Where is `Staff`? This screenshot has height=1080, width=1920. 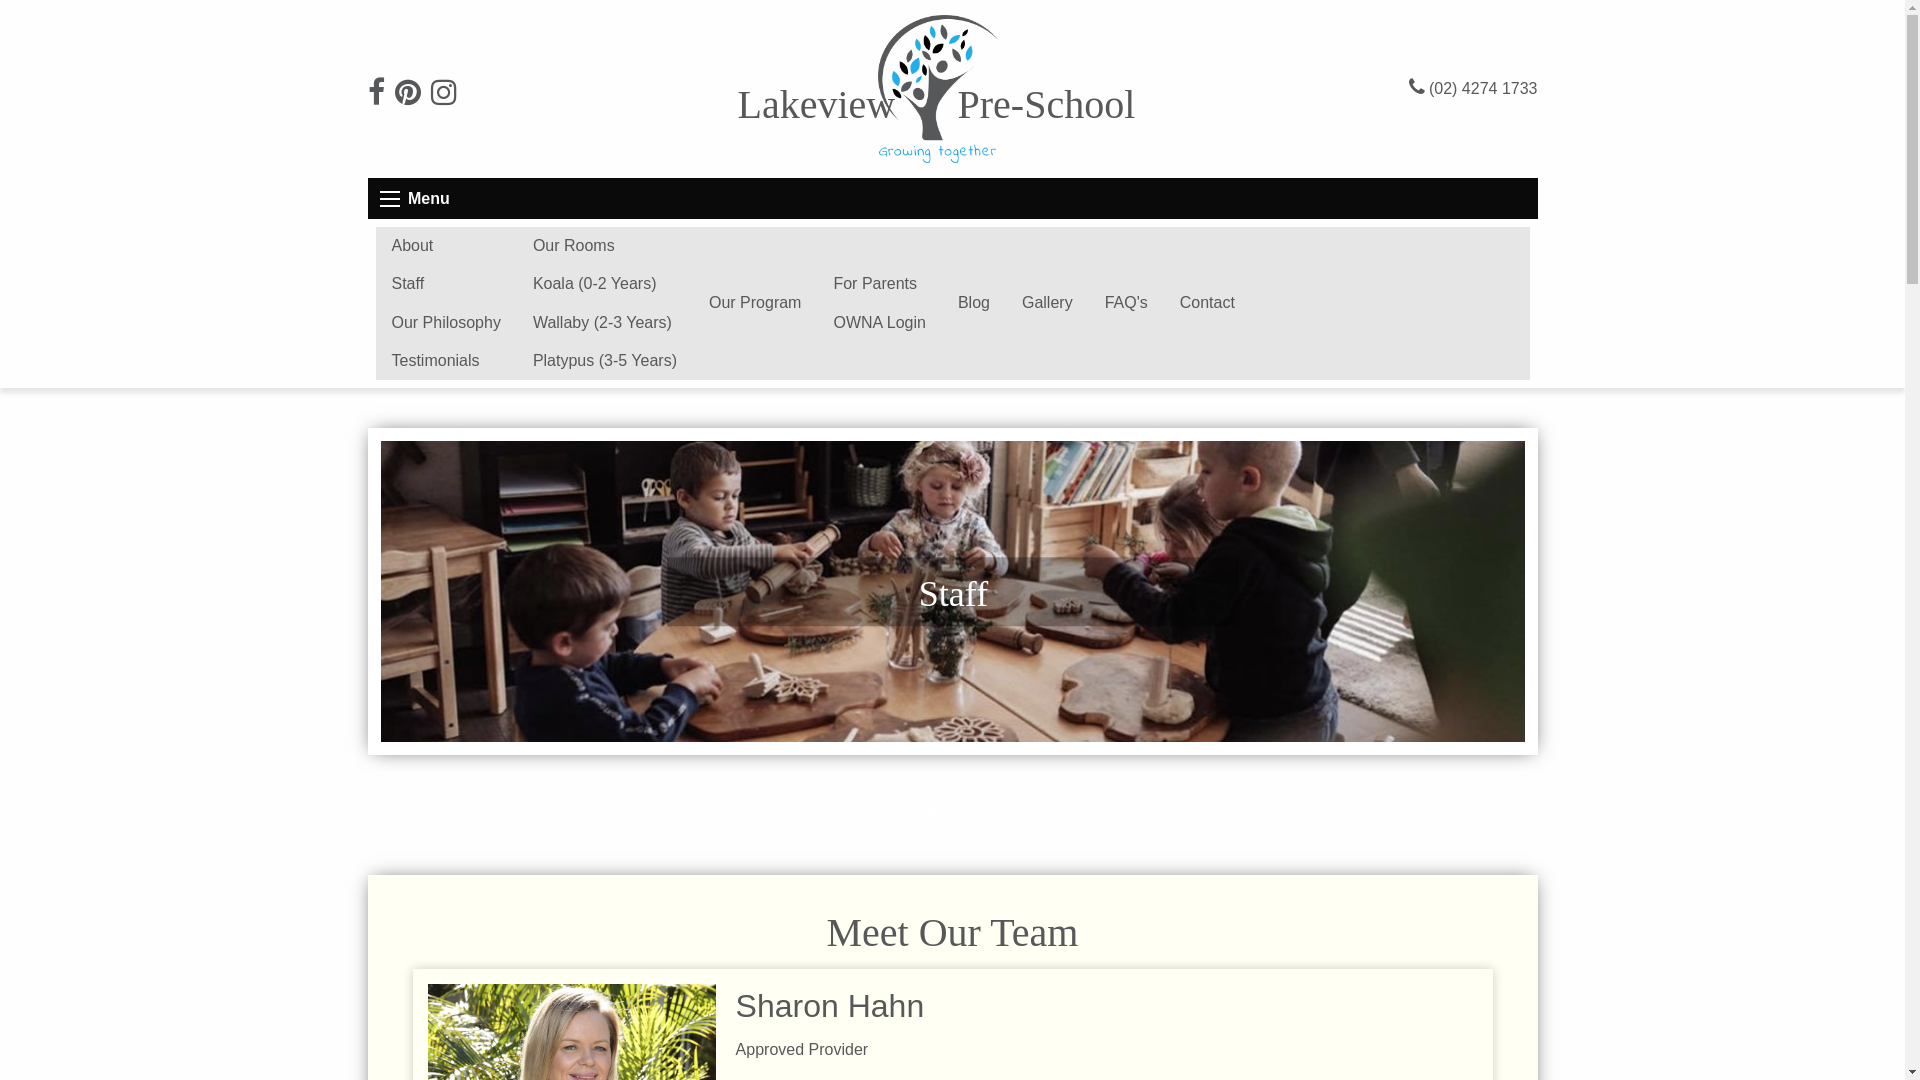 Staff is located at coordinates (446, 284).